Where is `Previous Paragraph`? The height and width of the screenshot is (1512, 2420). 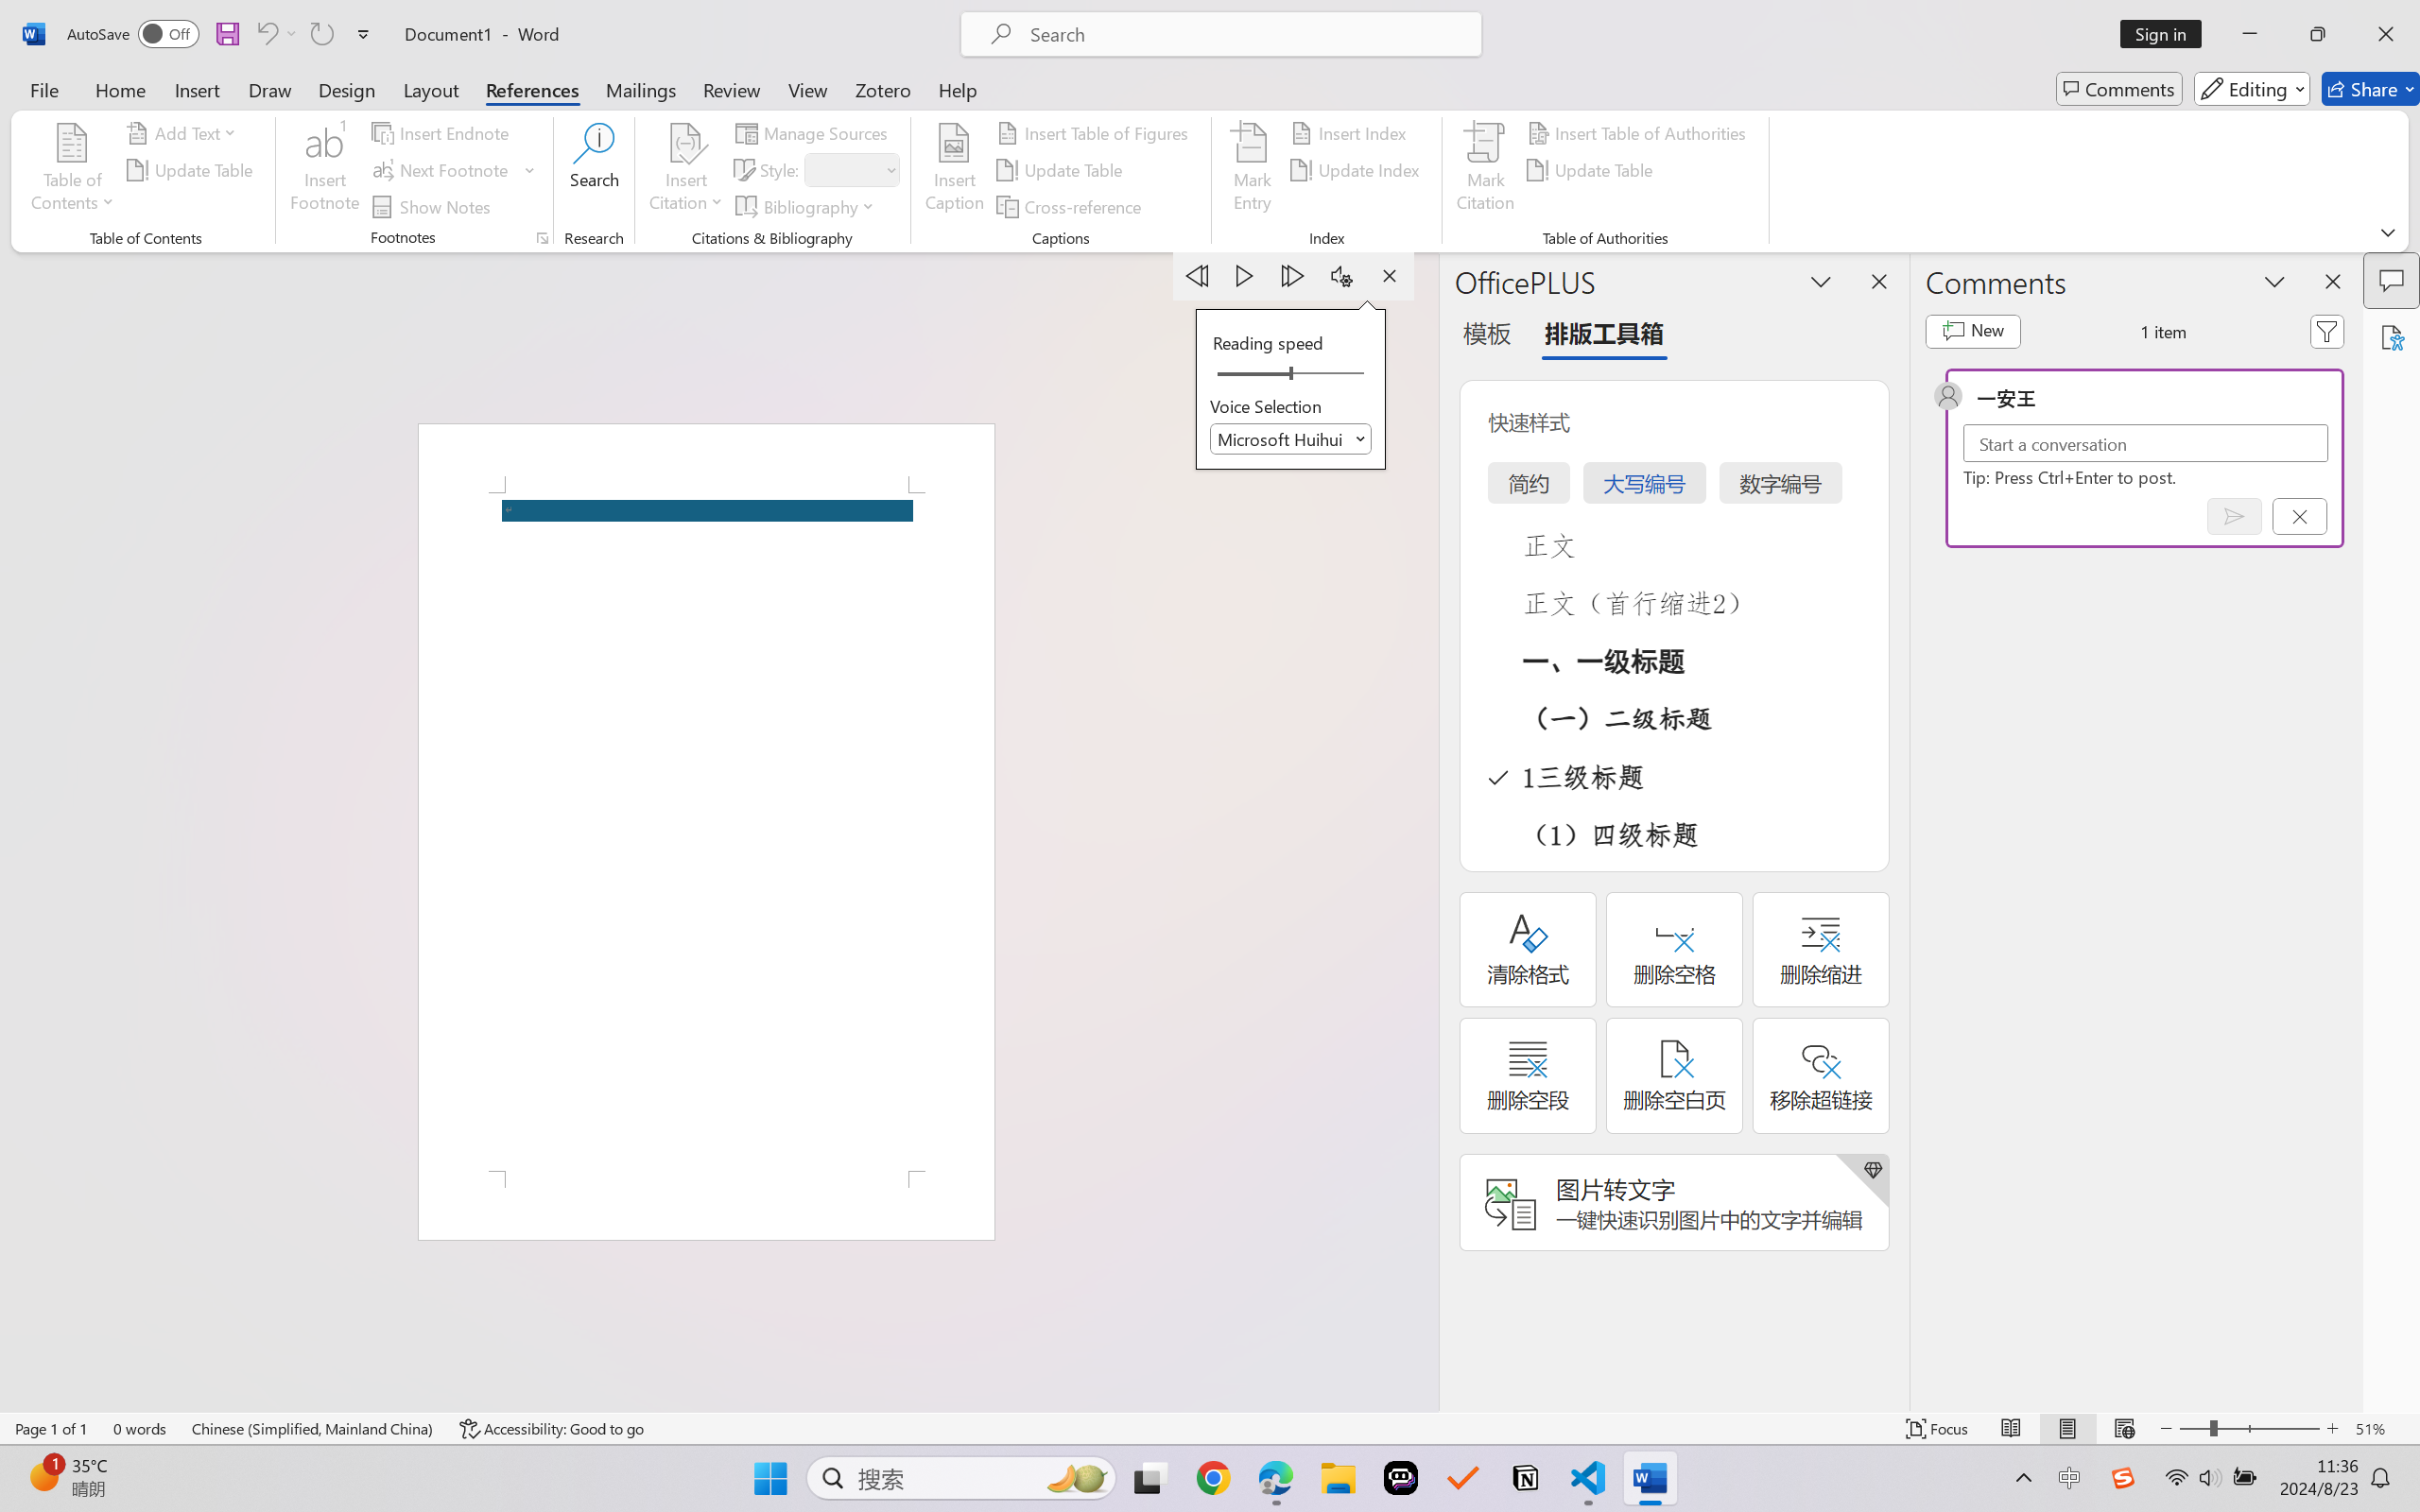
Previous Paragraph is located at coordinates (1197, 276).